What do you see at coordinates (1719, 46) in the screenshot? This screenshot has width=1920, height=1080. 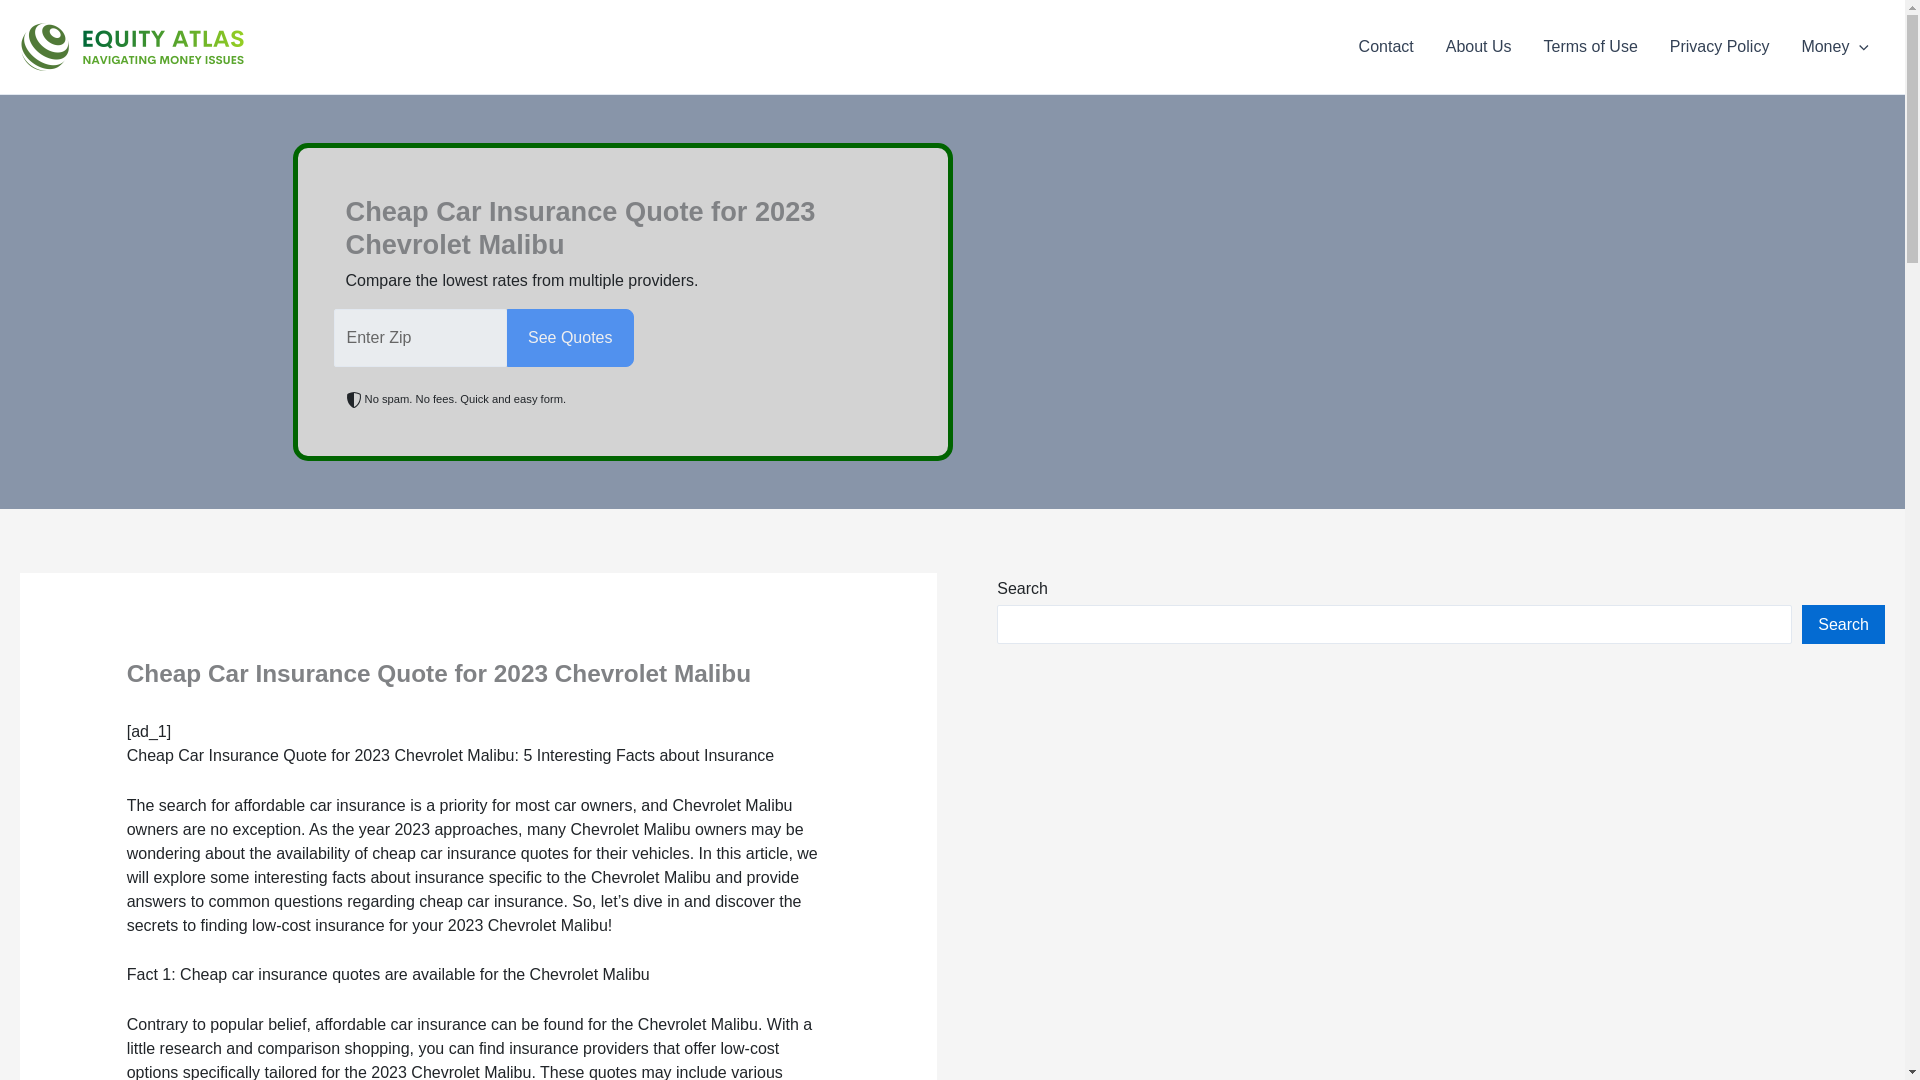 I see `Privacy Policy` at bounding box center [1719, 46].